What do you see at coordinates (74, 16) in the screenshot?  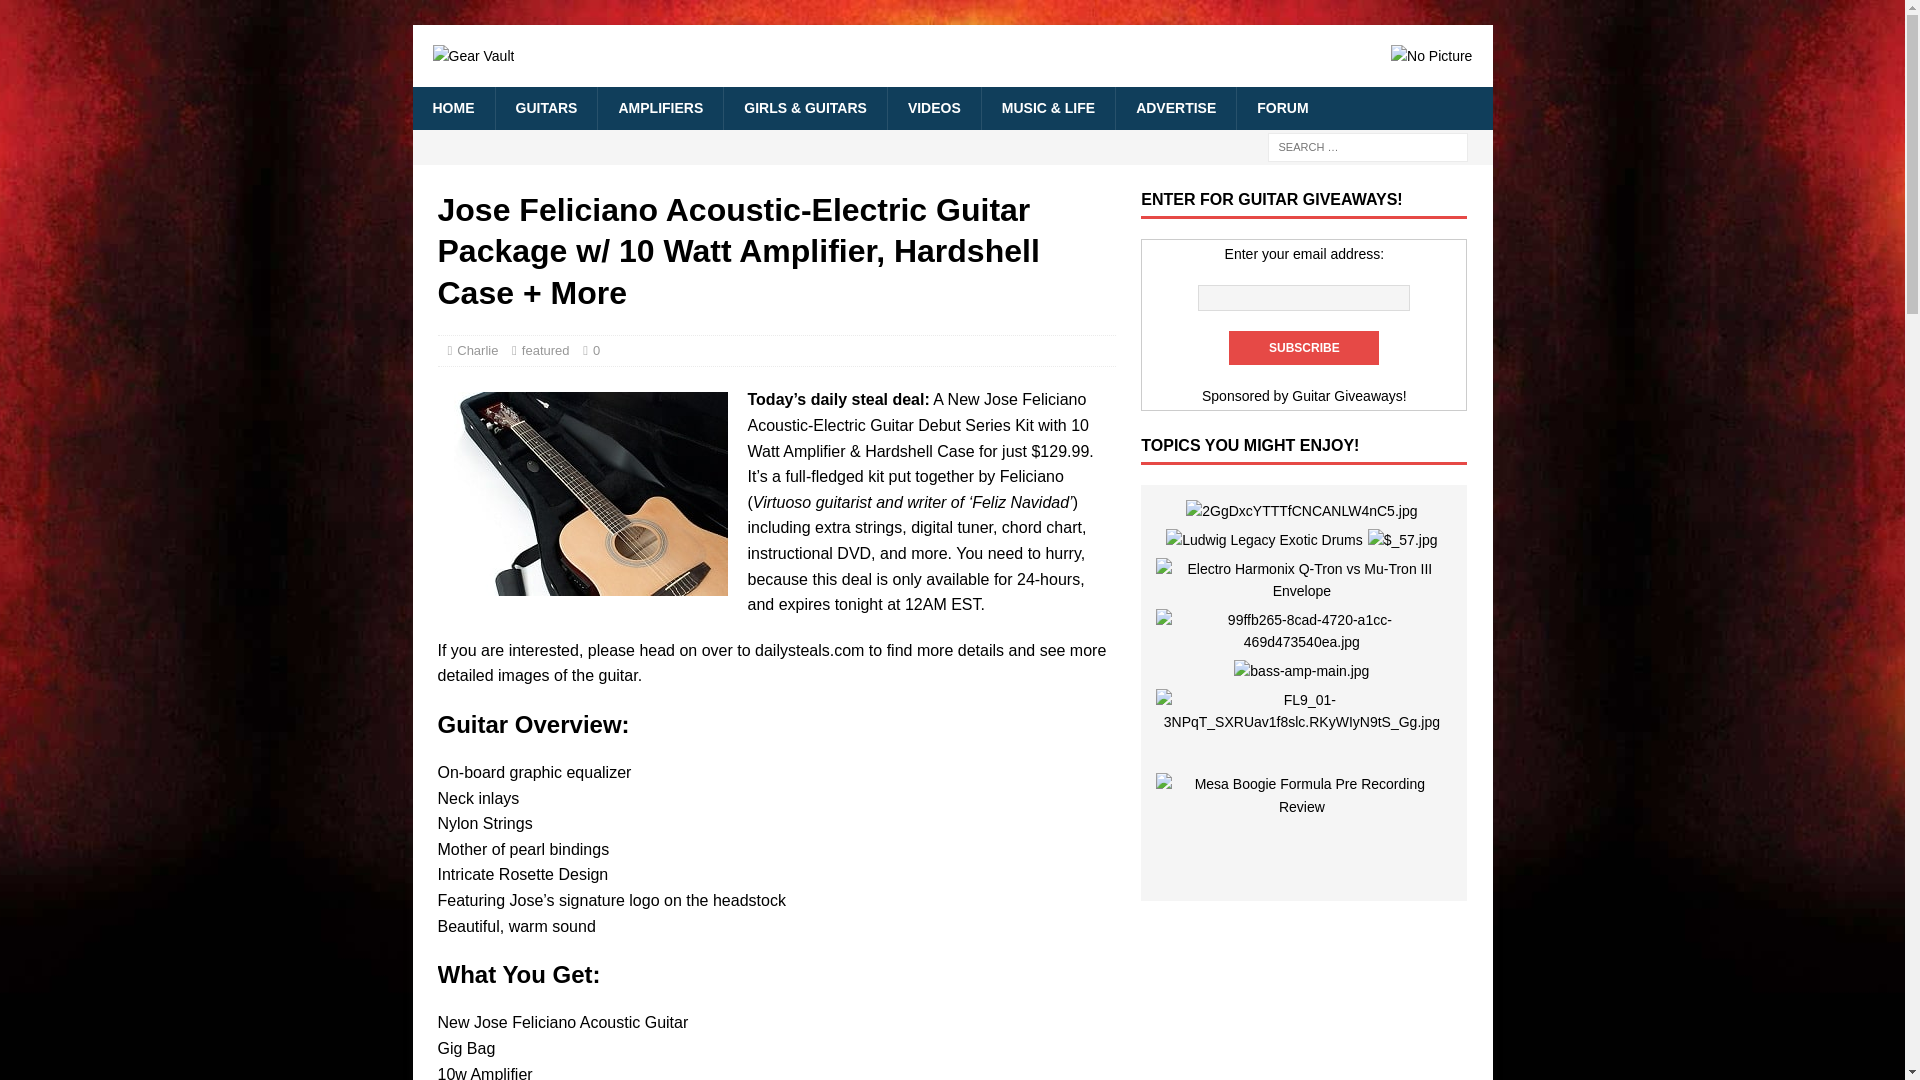 I see `Search` at bounding box center [74, 16].